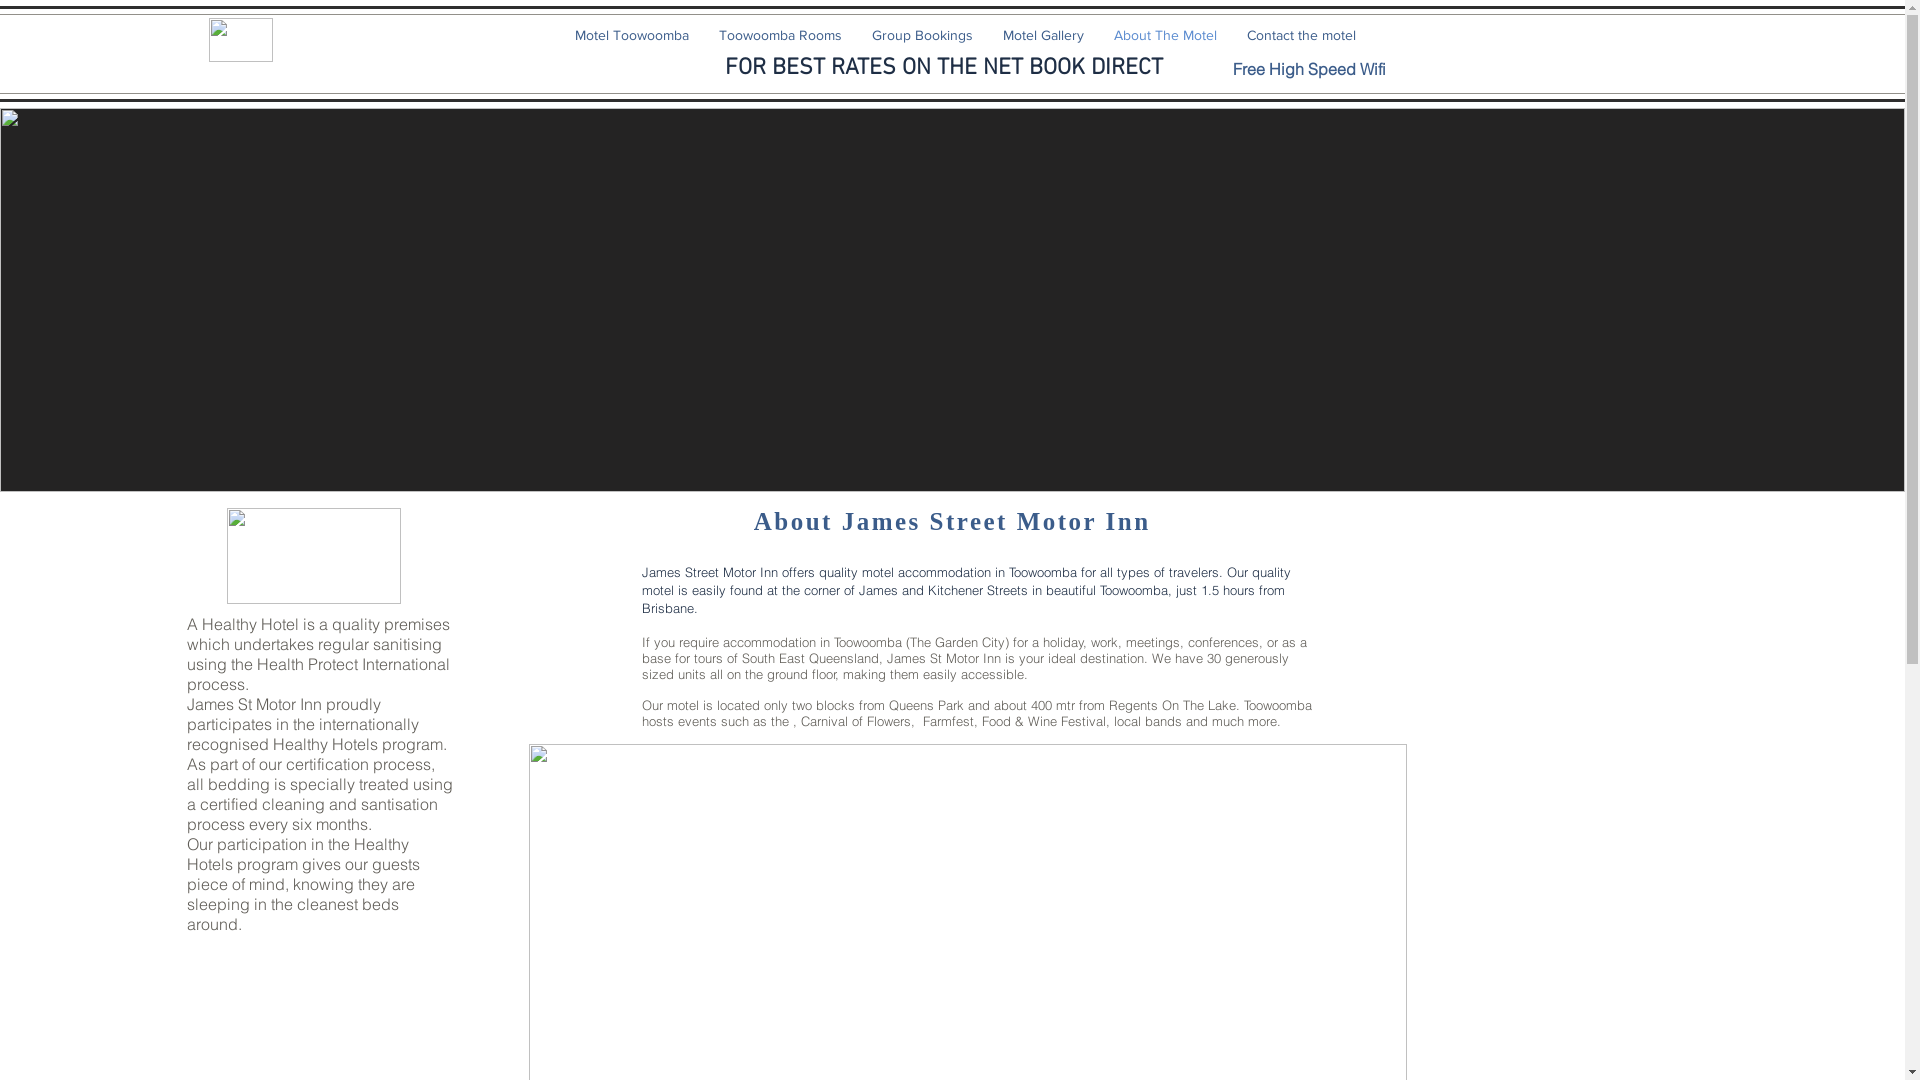 The image size is (1920, 1080). Describe the element at coordinates (1043, 35) in the screenshot. I see `Motel Gallery` at that location.